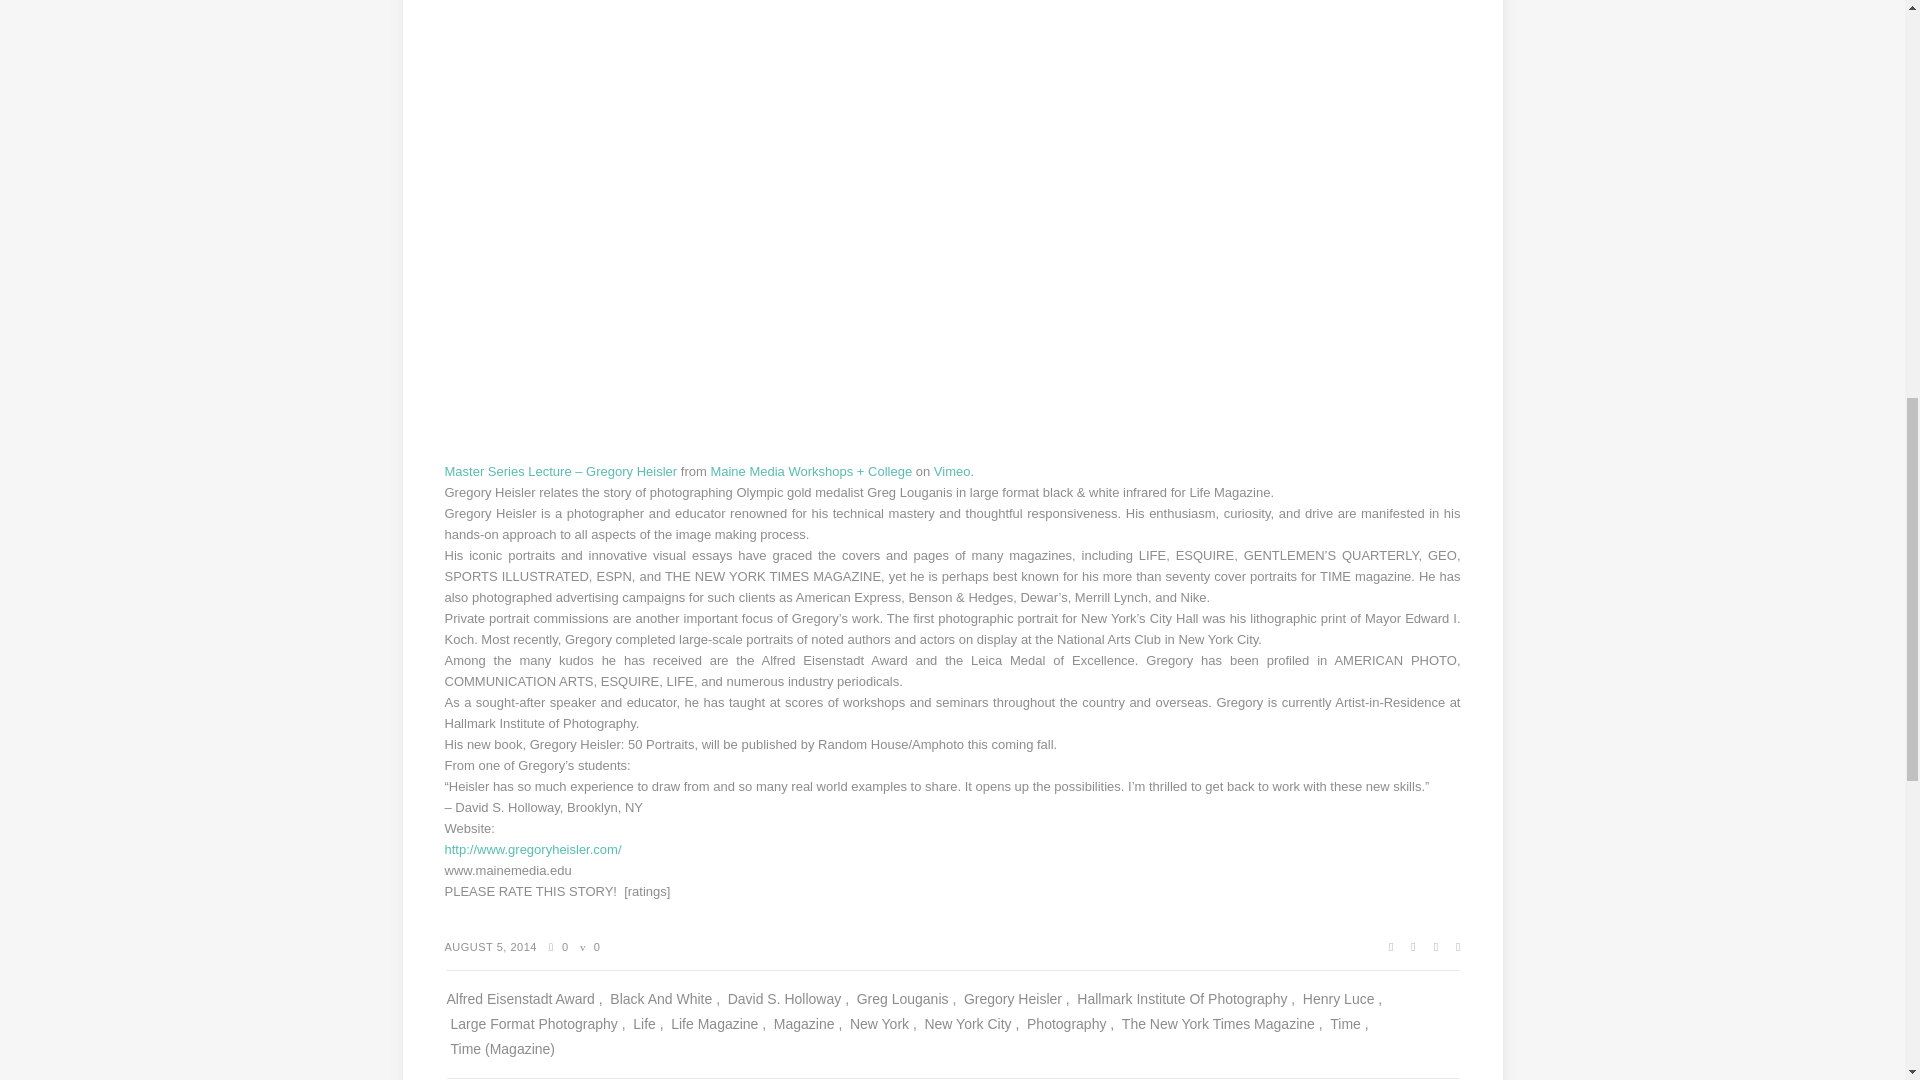 The image size is (1920, 1080). What do you see at coordinates (1186, 999) in the screenshot?
I see `Hallmark Institute Of Photography` at bounding box center [1186, 999].